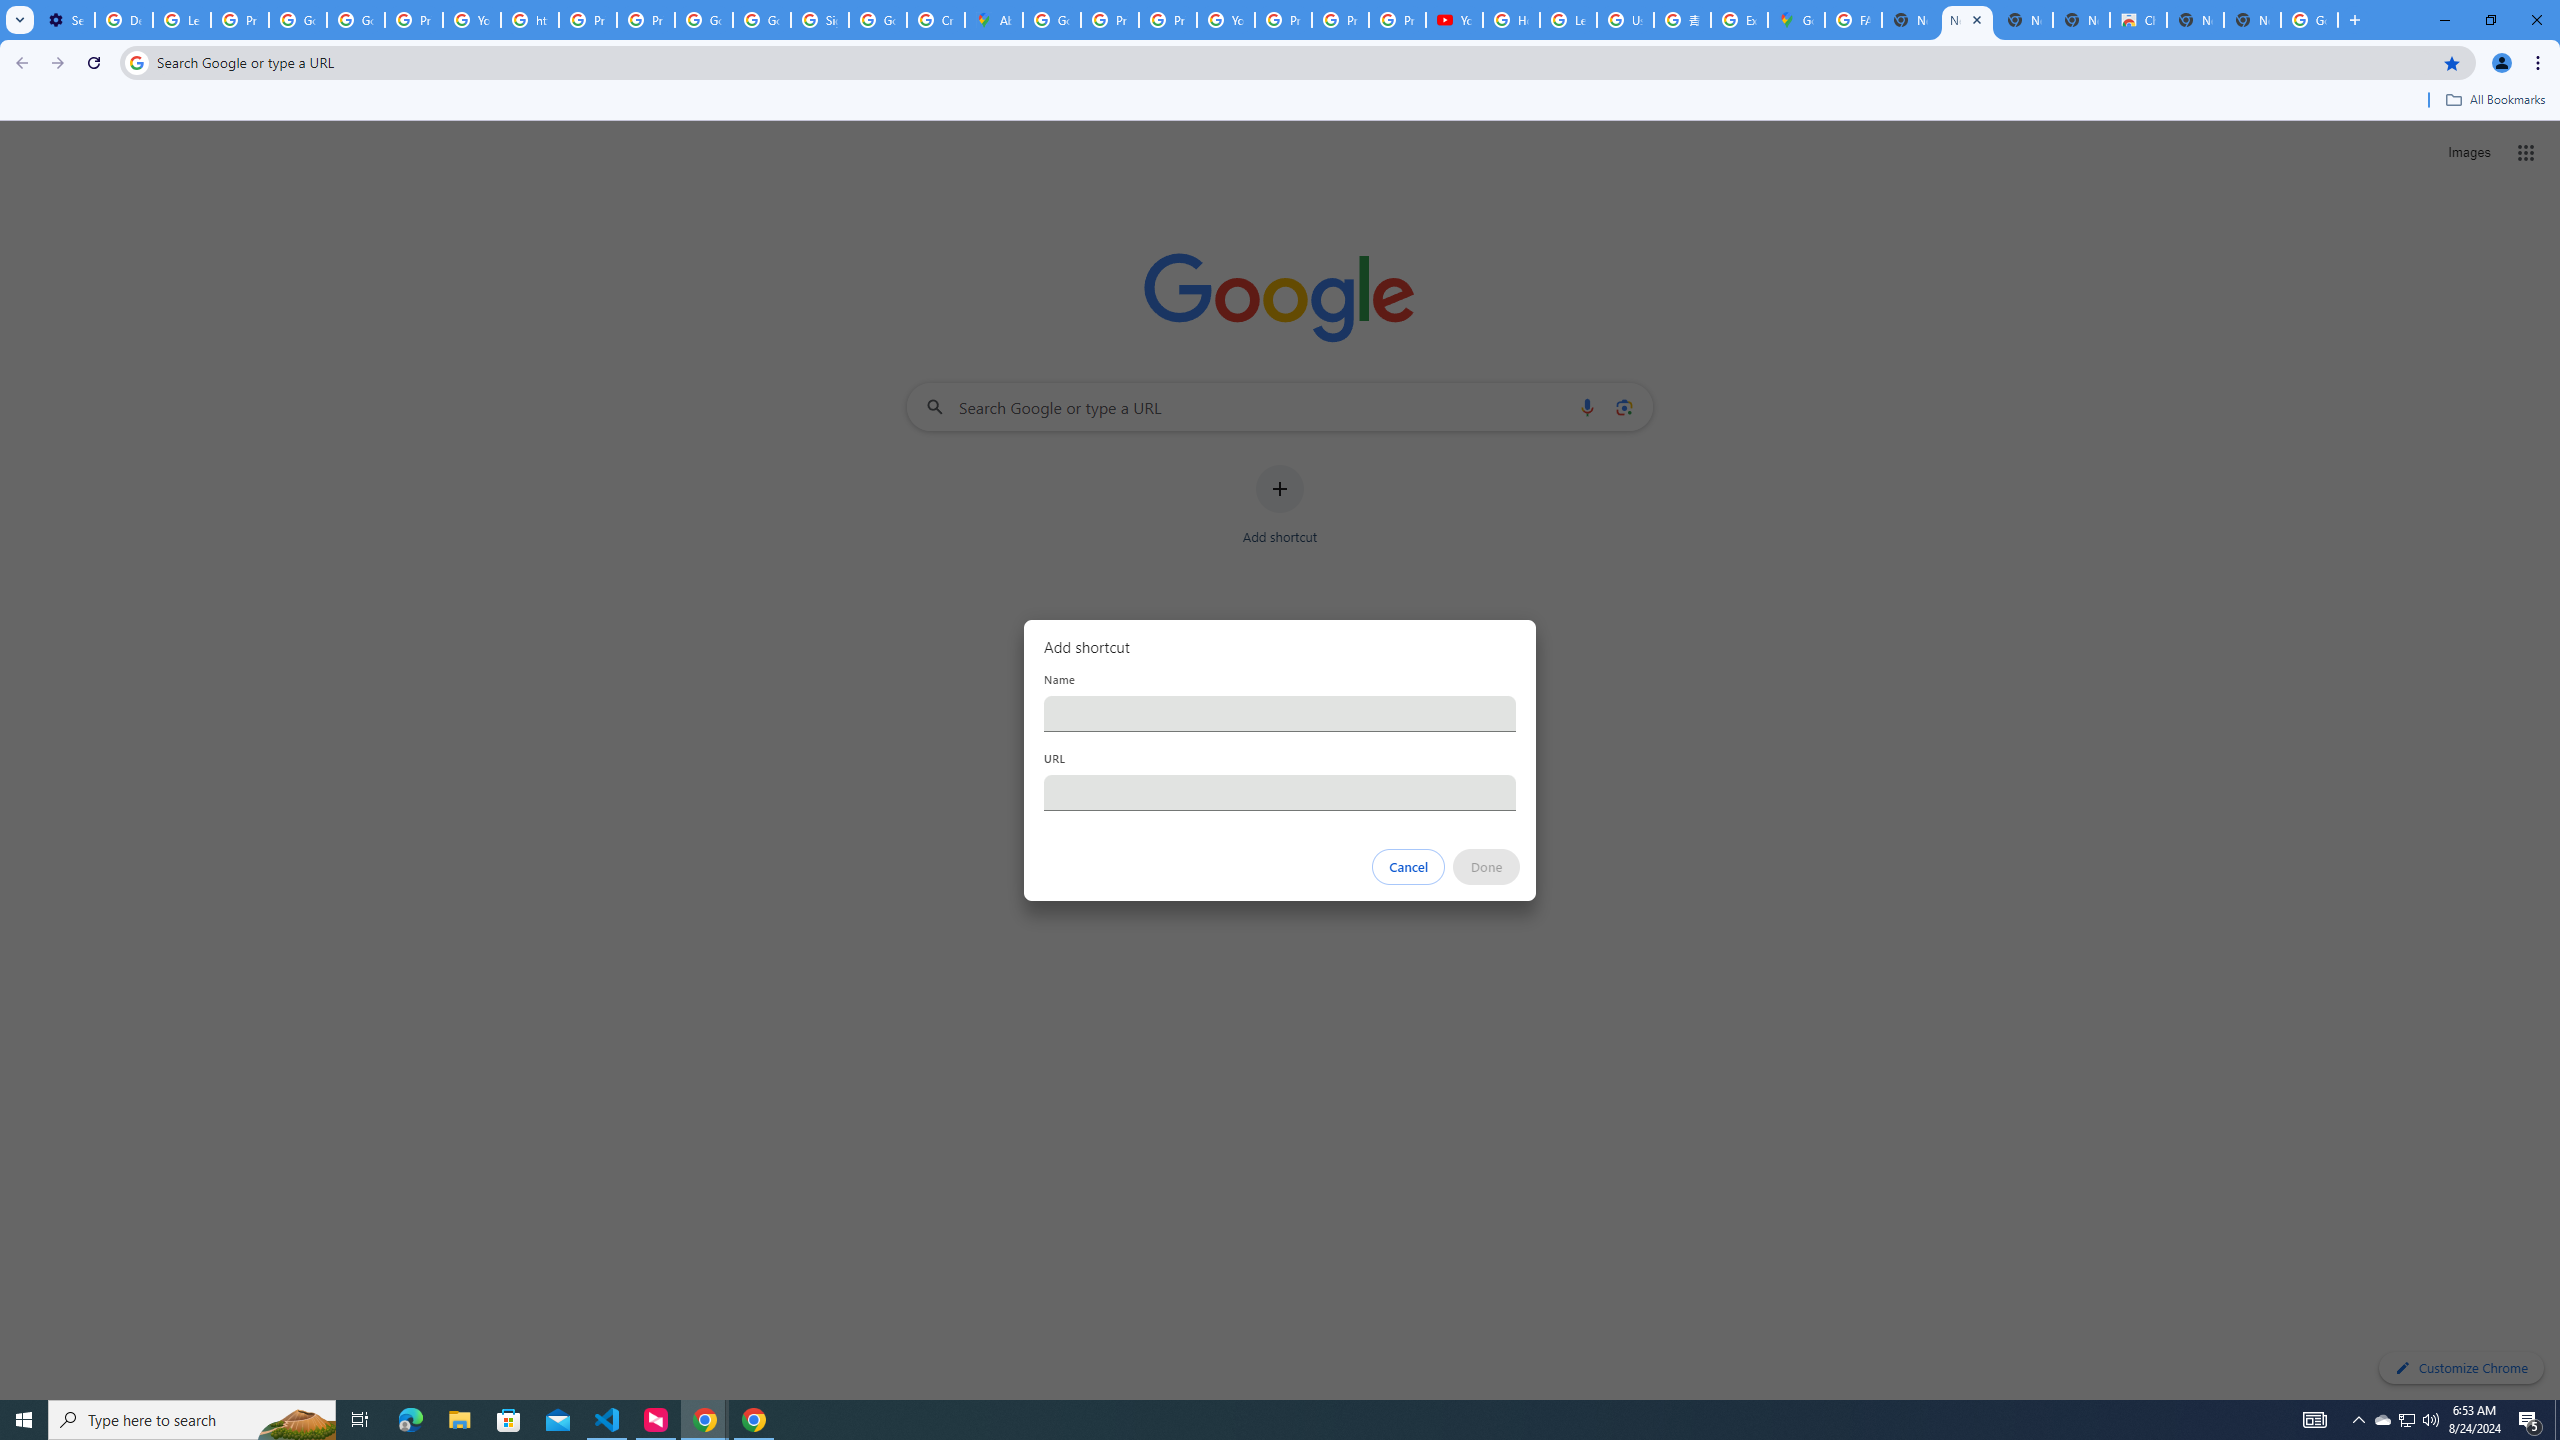 Image resolution: width=2560 pixels, height=1440 pixels. I want to click on Settings - On startup, so click(66, 20).